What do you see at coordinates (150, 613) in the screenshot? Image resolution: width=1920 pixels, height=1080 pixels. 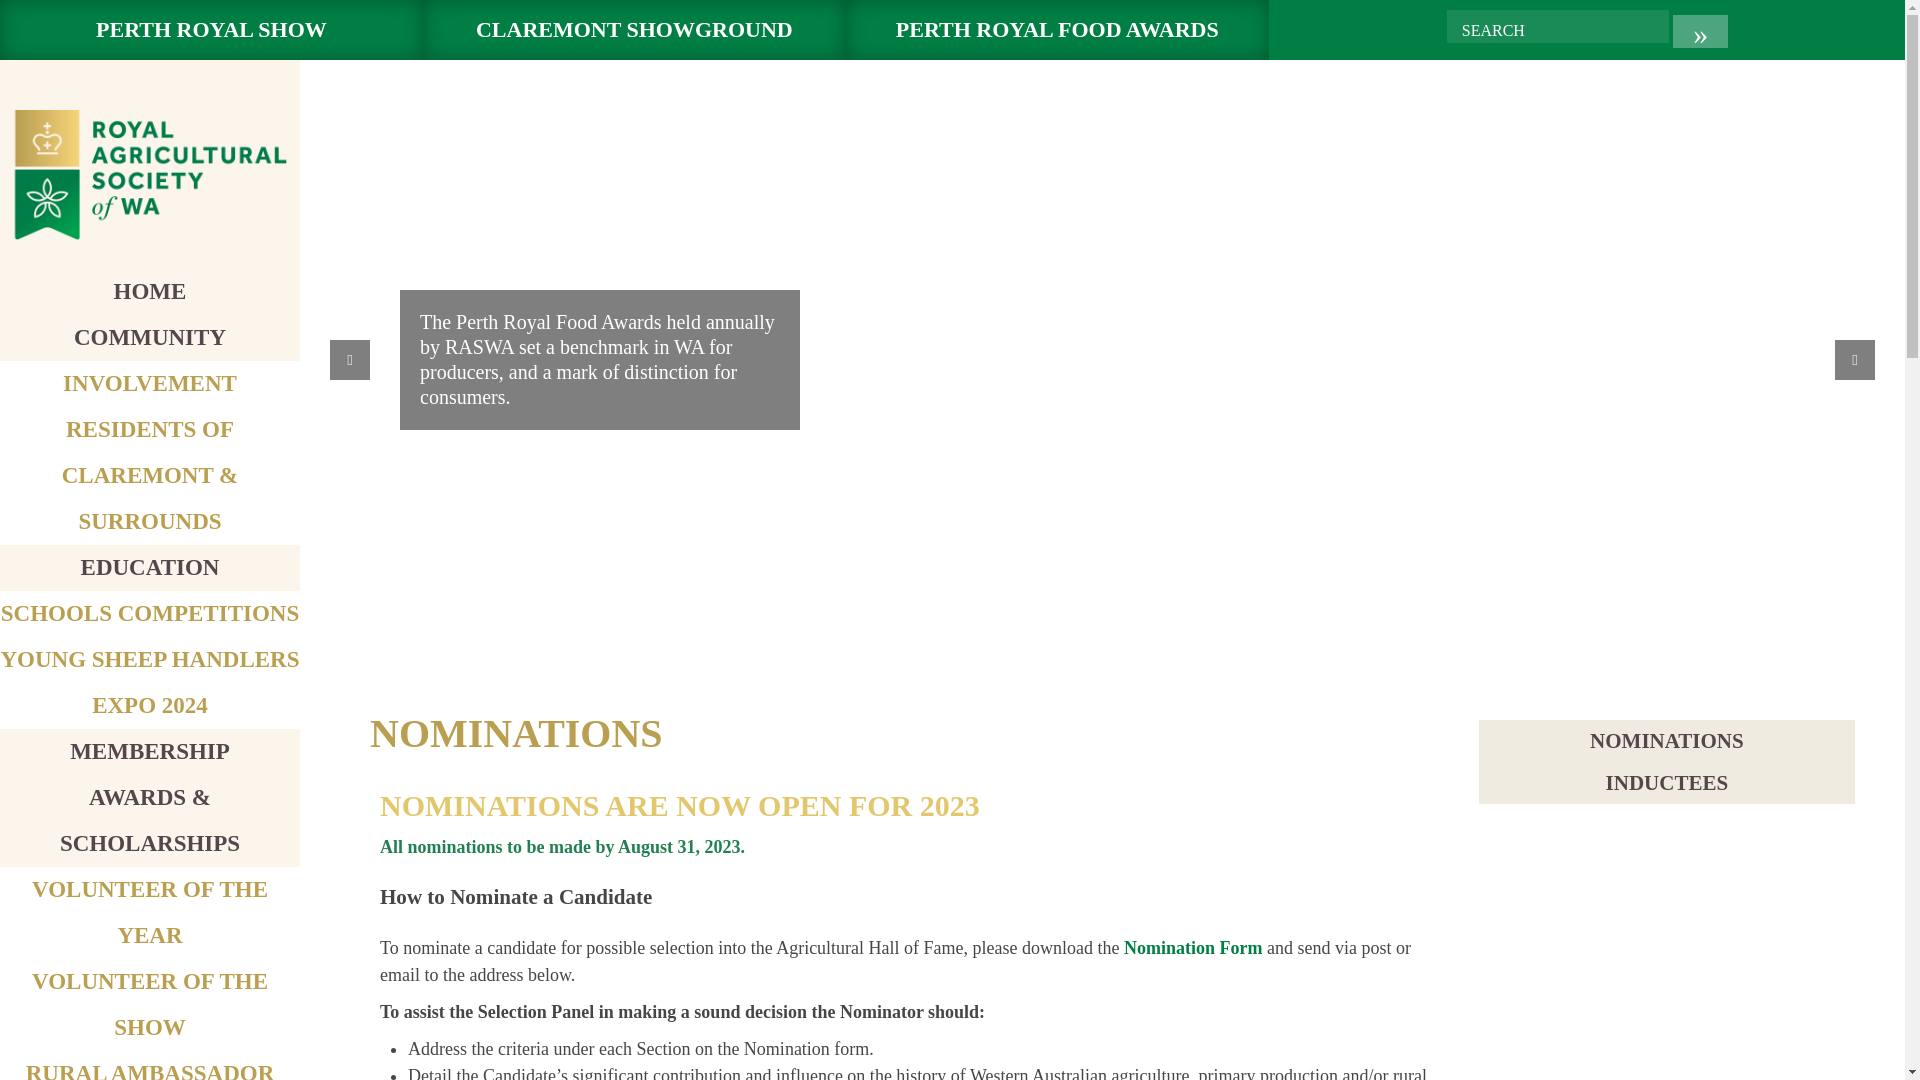 I see `SCHOOLS COMPETITIONS` at bounding box center [150, 613].